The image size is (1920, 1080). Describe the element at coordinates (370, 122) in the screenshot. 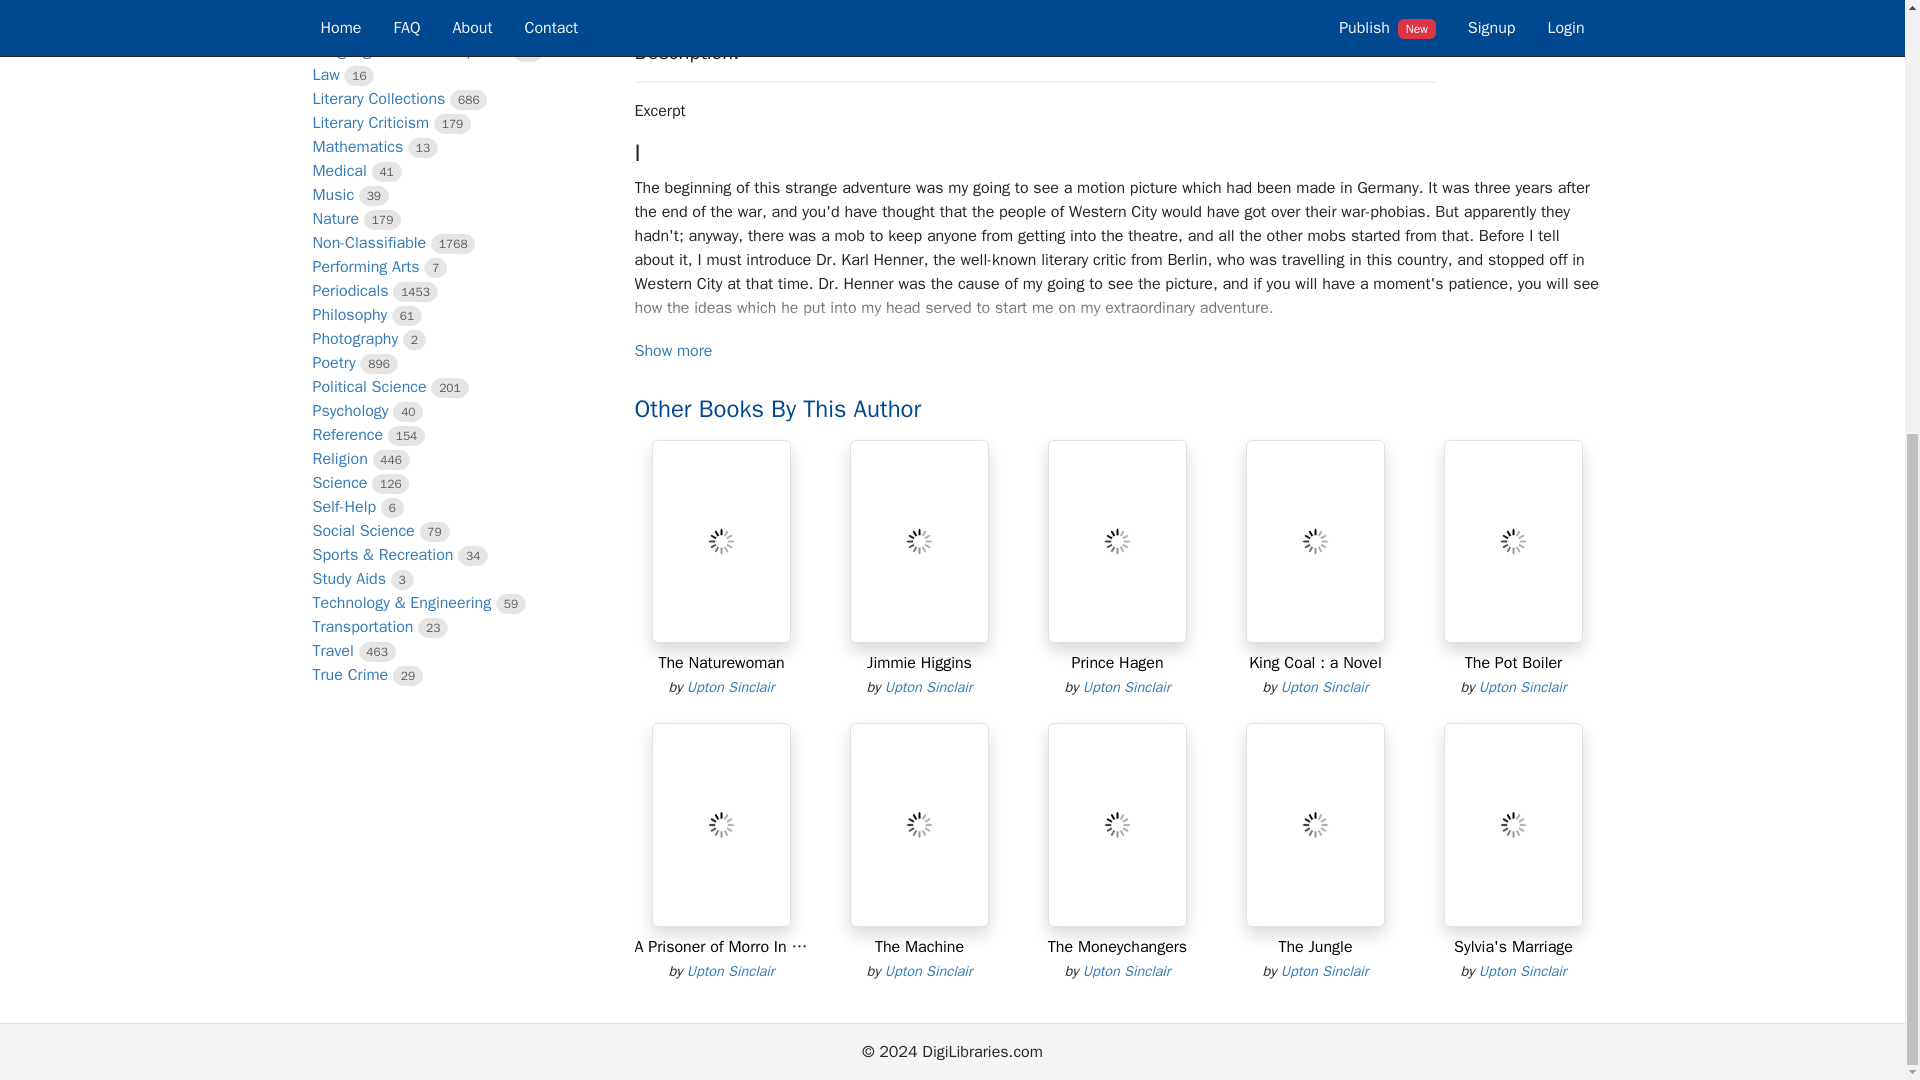

I see `Literary Criticism` at that location.